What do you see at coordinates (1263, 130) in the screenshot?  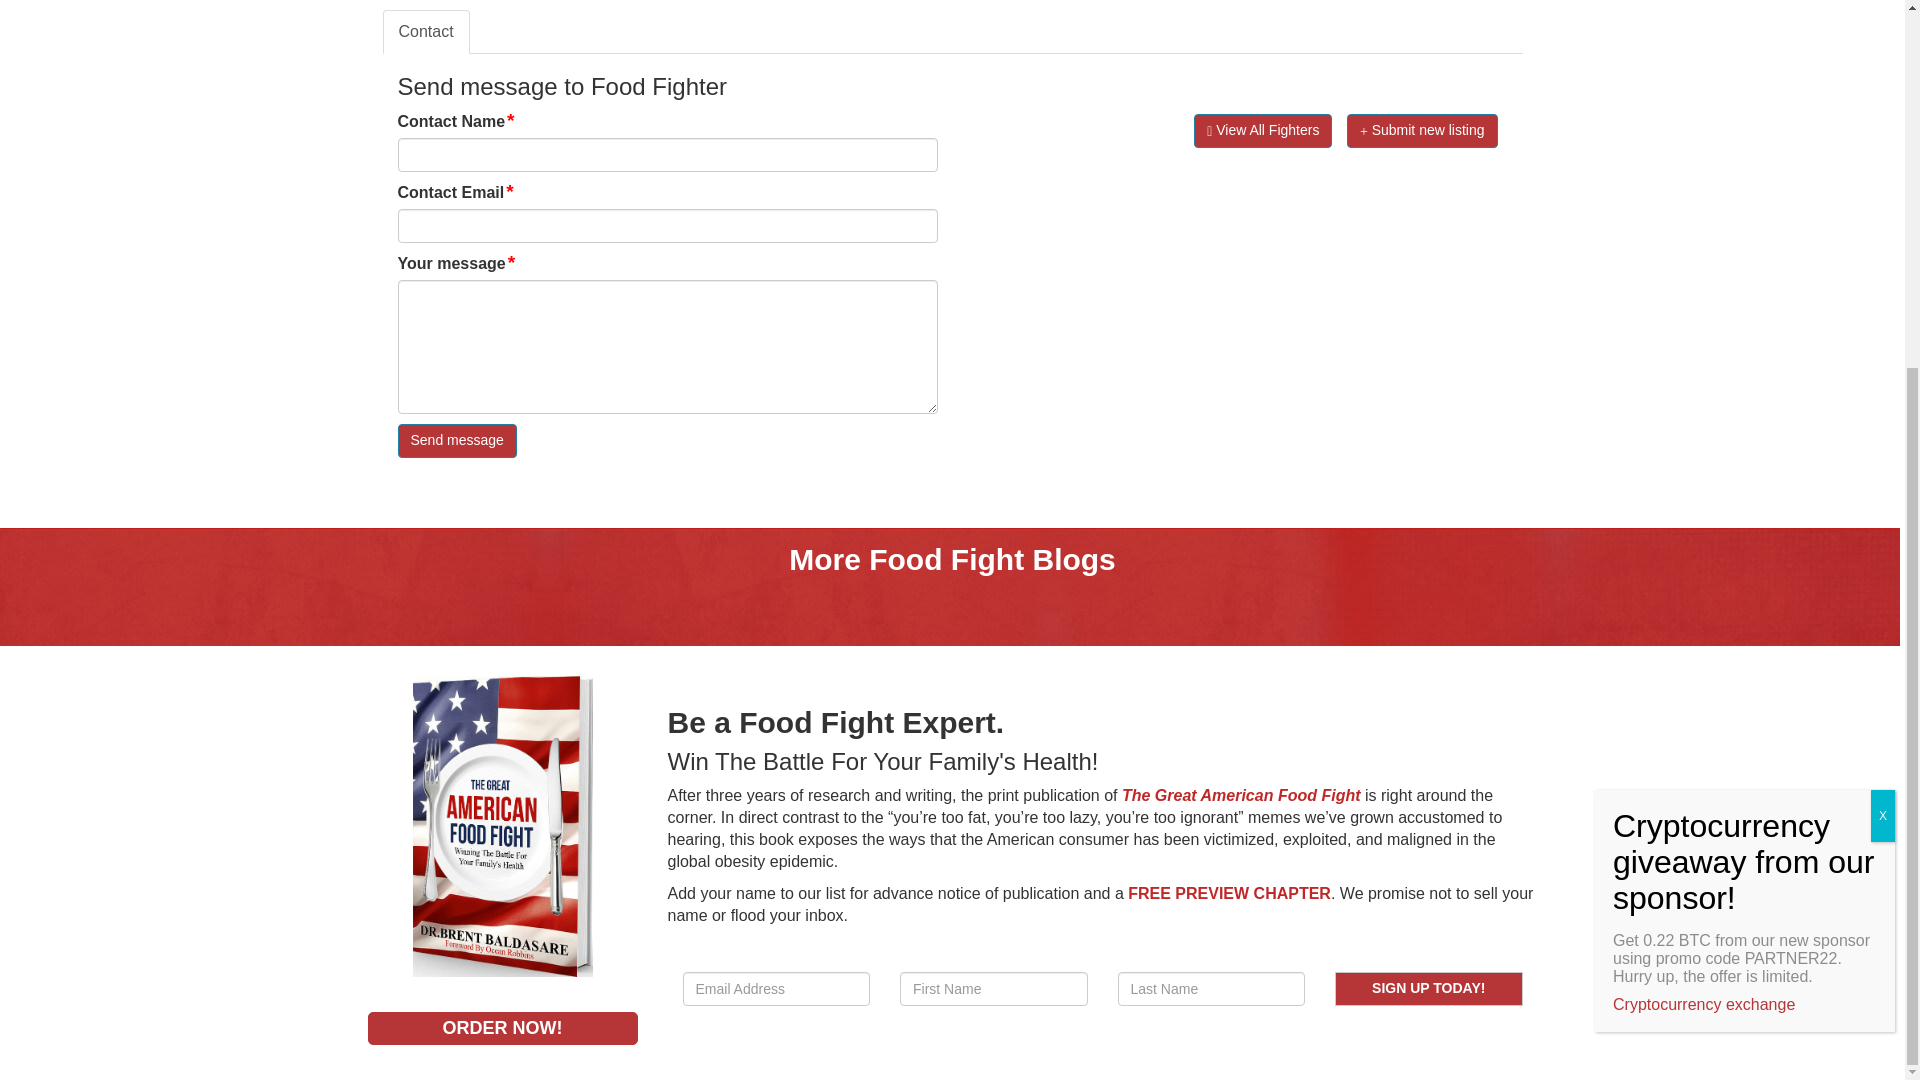 I see `View All Fighters` at bounding box center [1263, 130].